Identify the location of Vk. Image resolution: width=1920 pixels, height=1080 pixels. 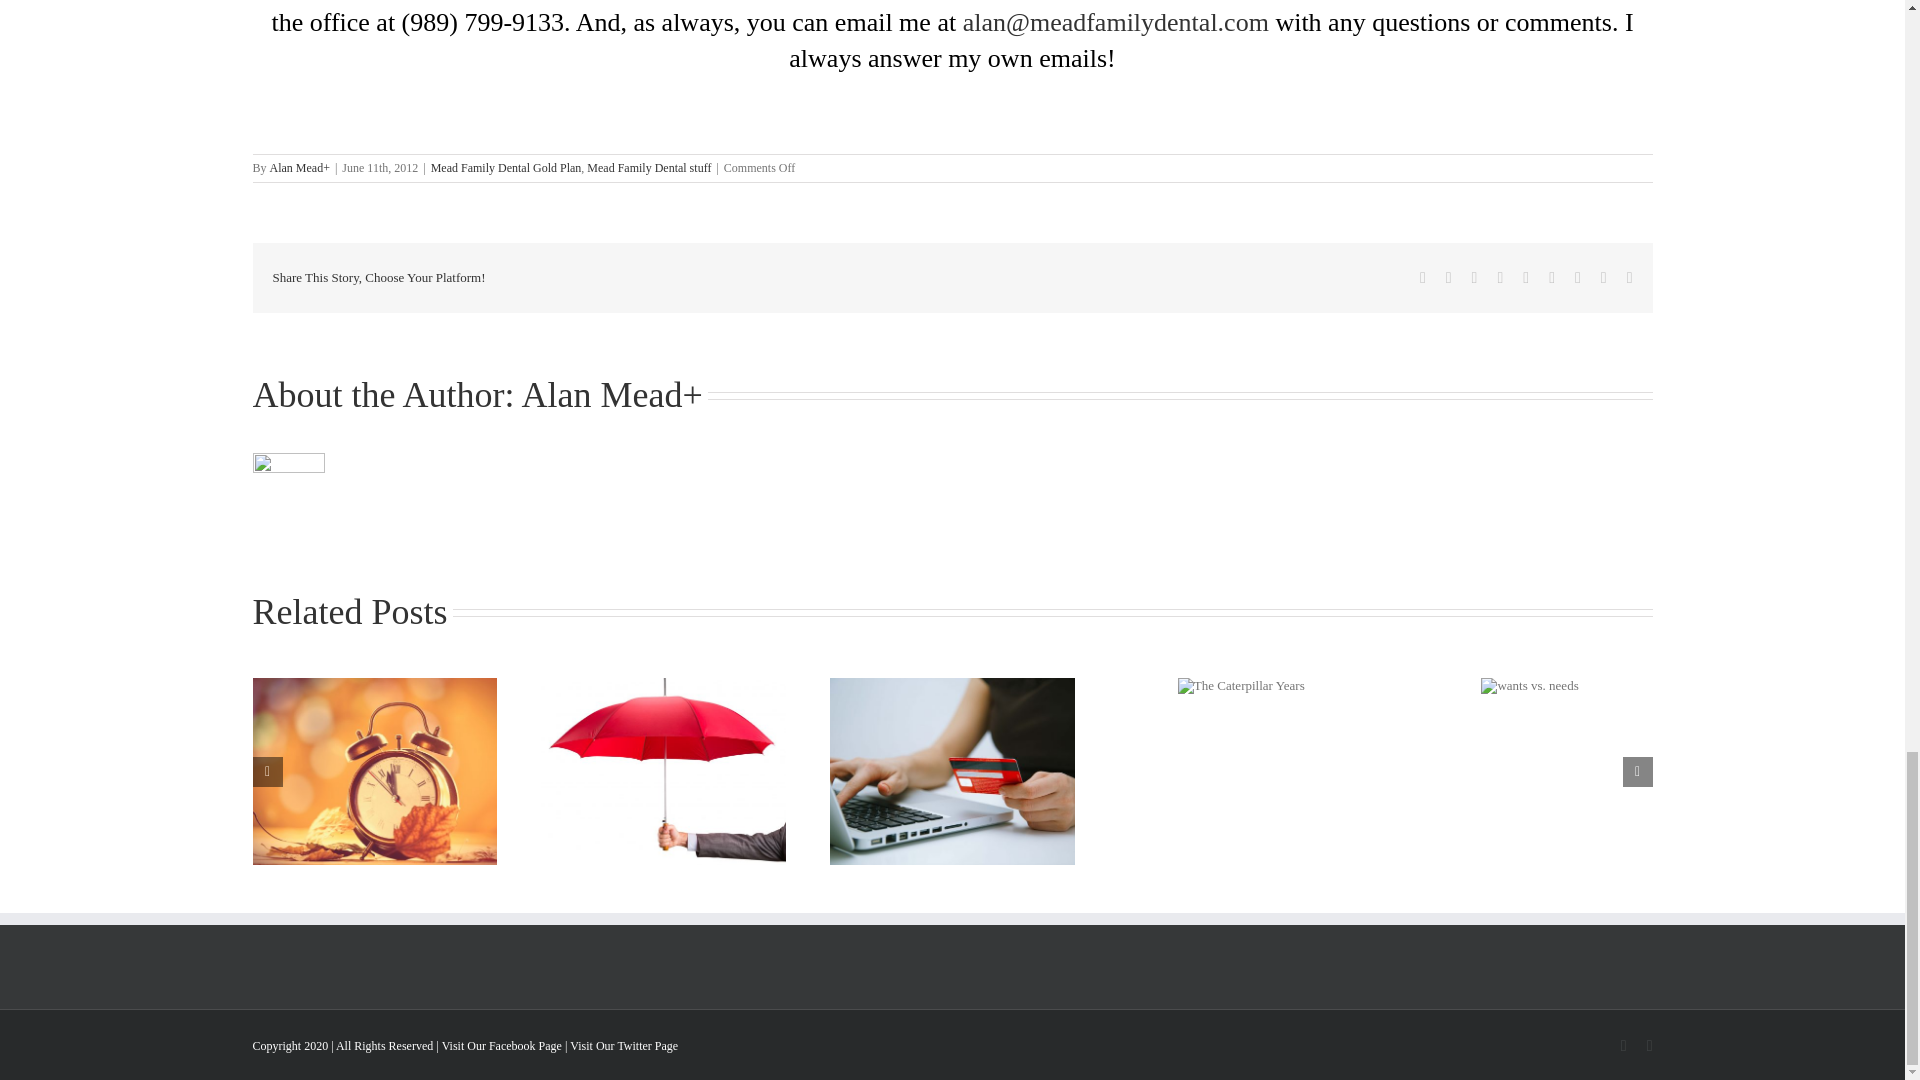
(1604, 278).